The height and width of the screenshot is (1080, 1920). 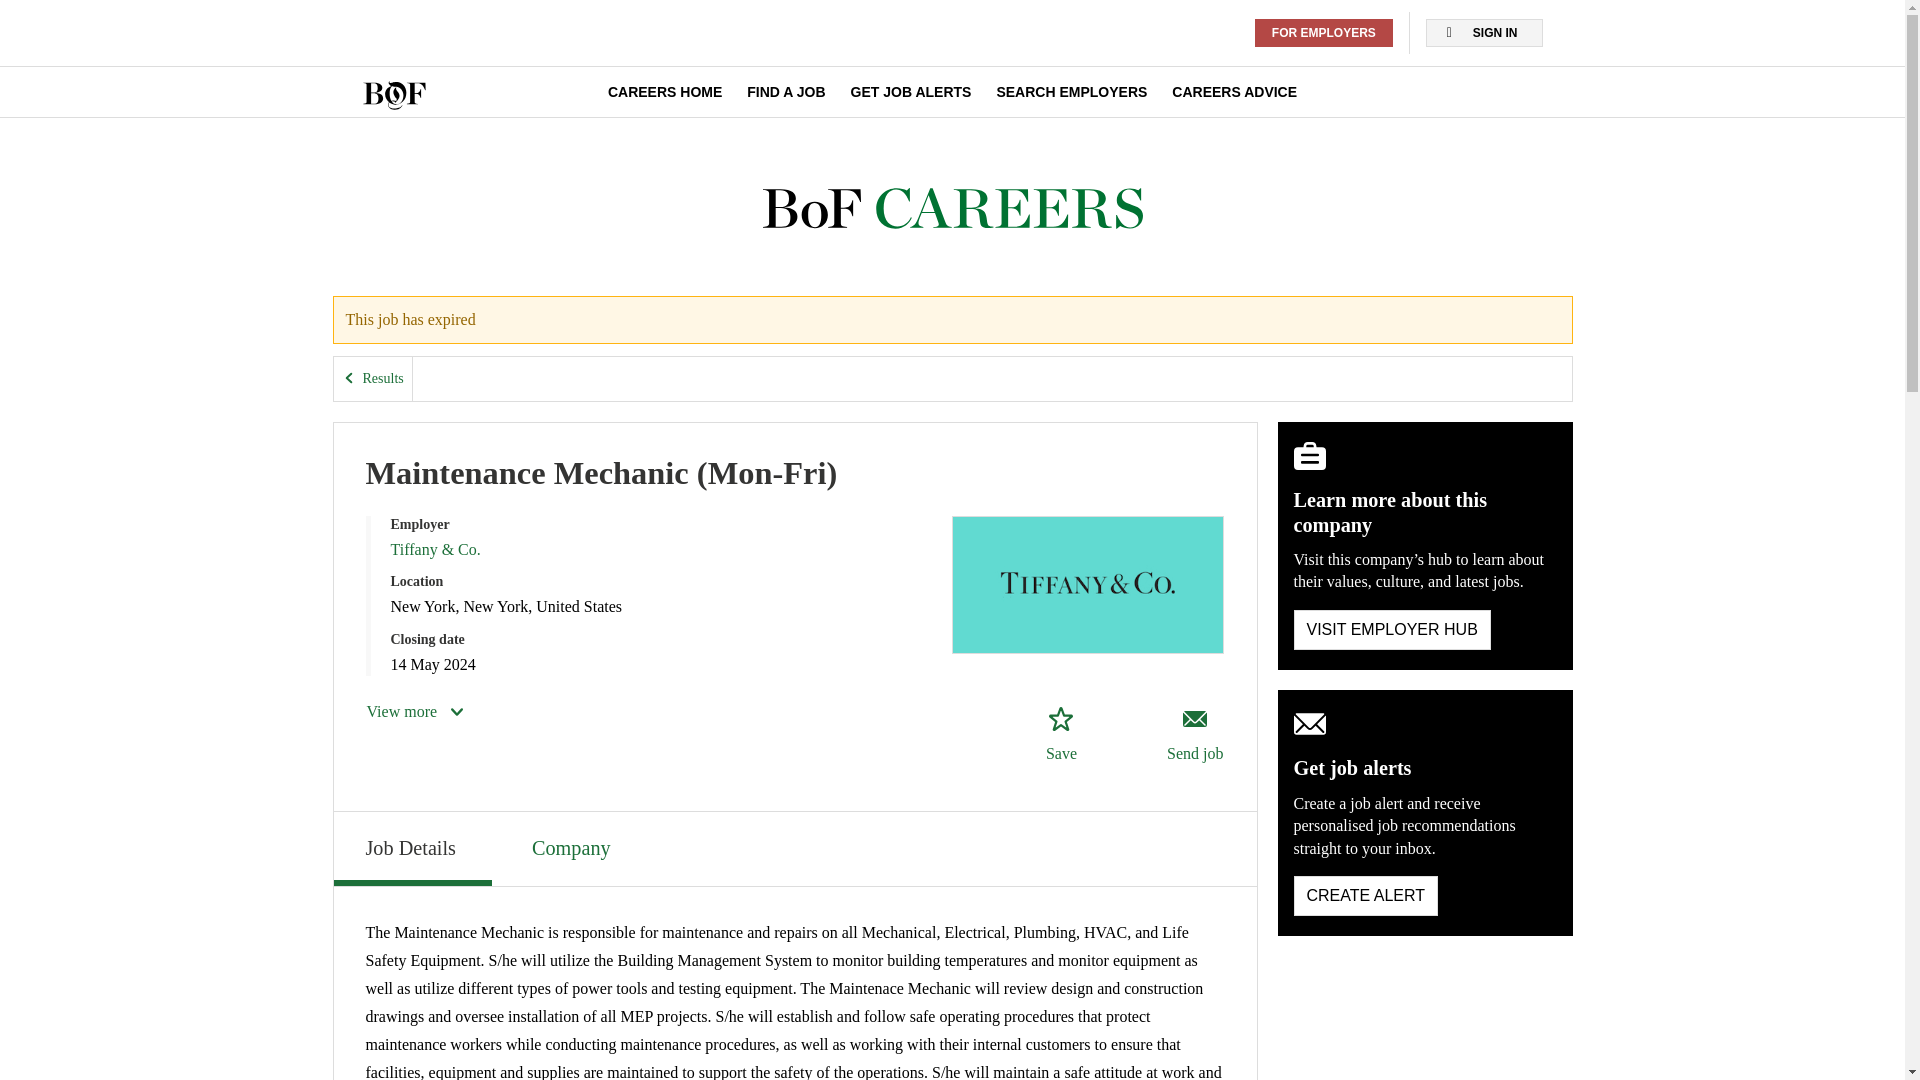 I want to click on SIGN IN, so click(x=1484, y=33).